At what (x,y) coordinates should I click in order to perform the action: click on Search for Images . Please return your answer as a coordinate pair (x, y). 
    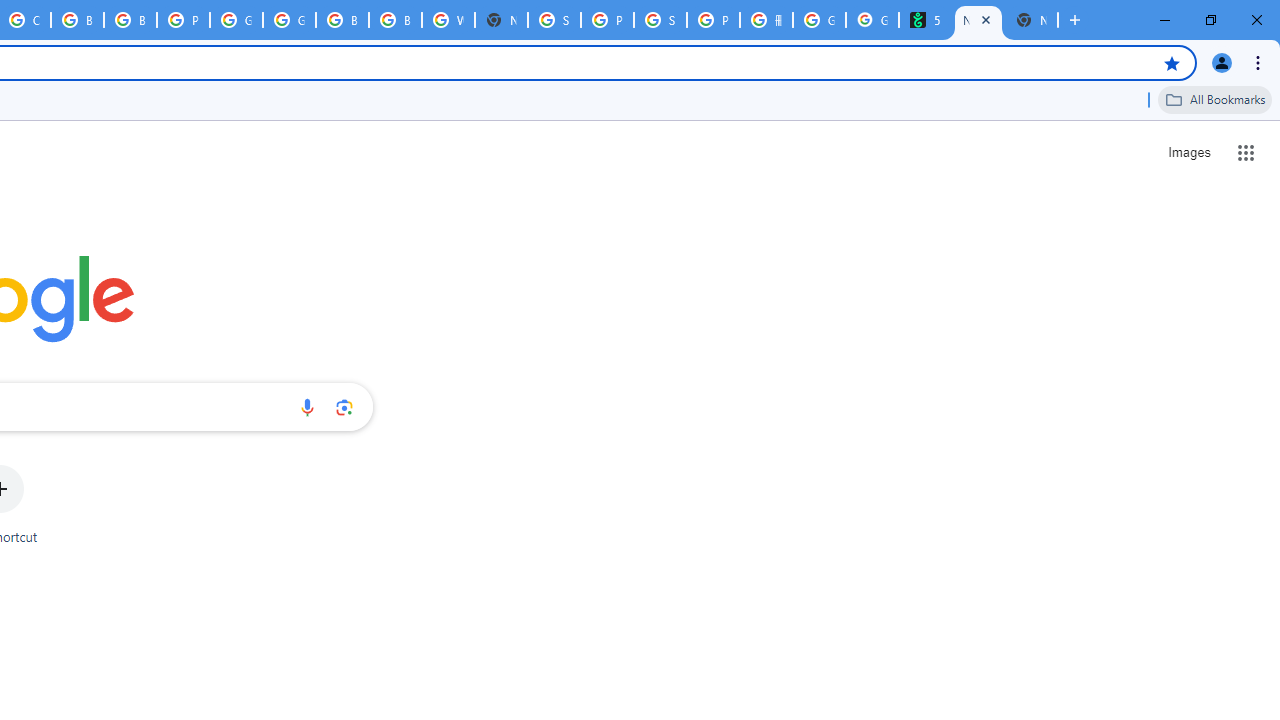
    Looking at the image, I should click on (1188, 152).